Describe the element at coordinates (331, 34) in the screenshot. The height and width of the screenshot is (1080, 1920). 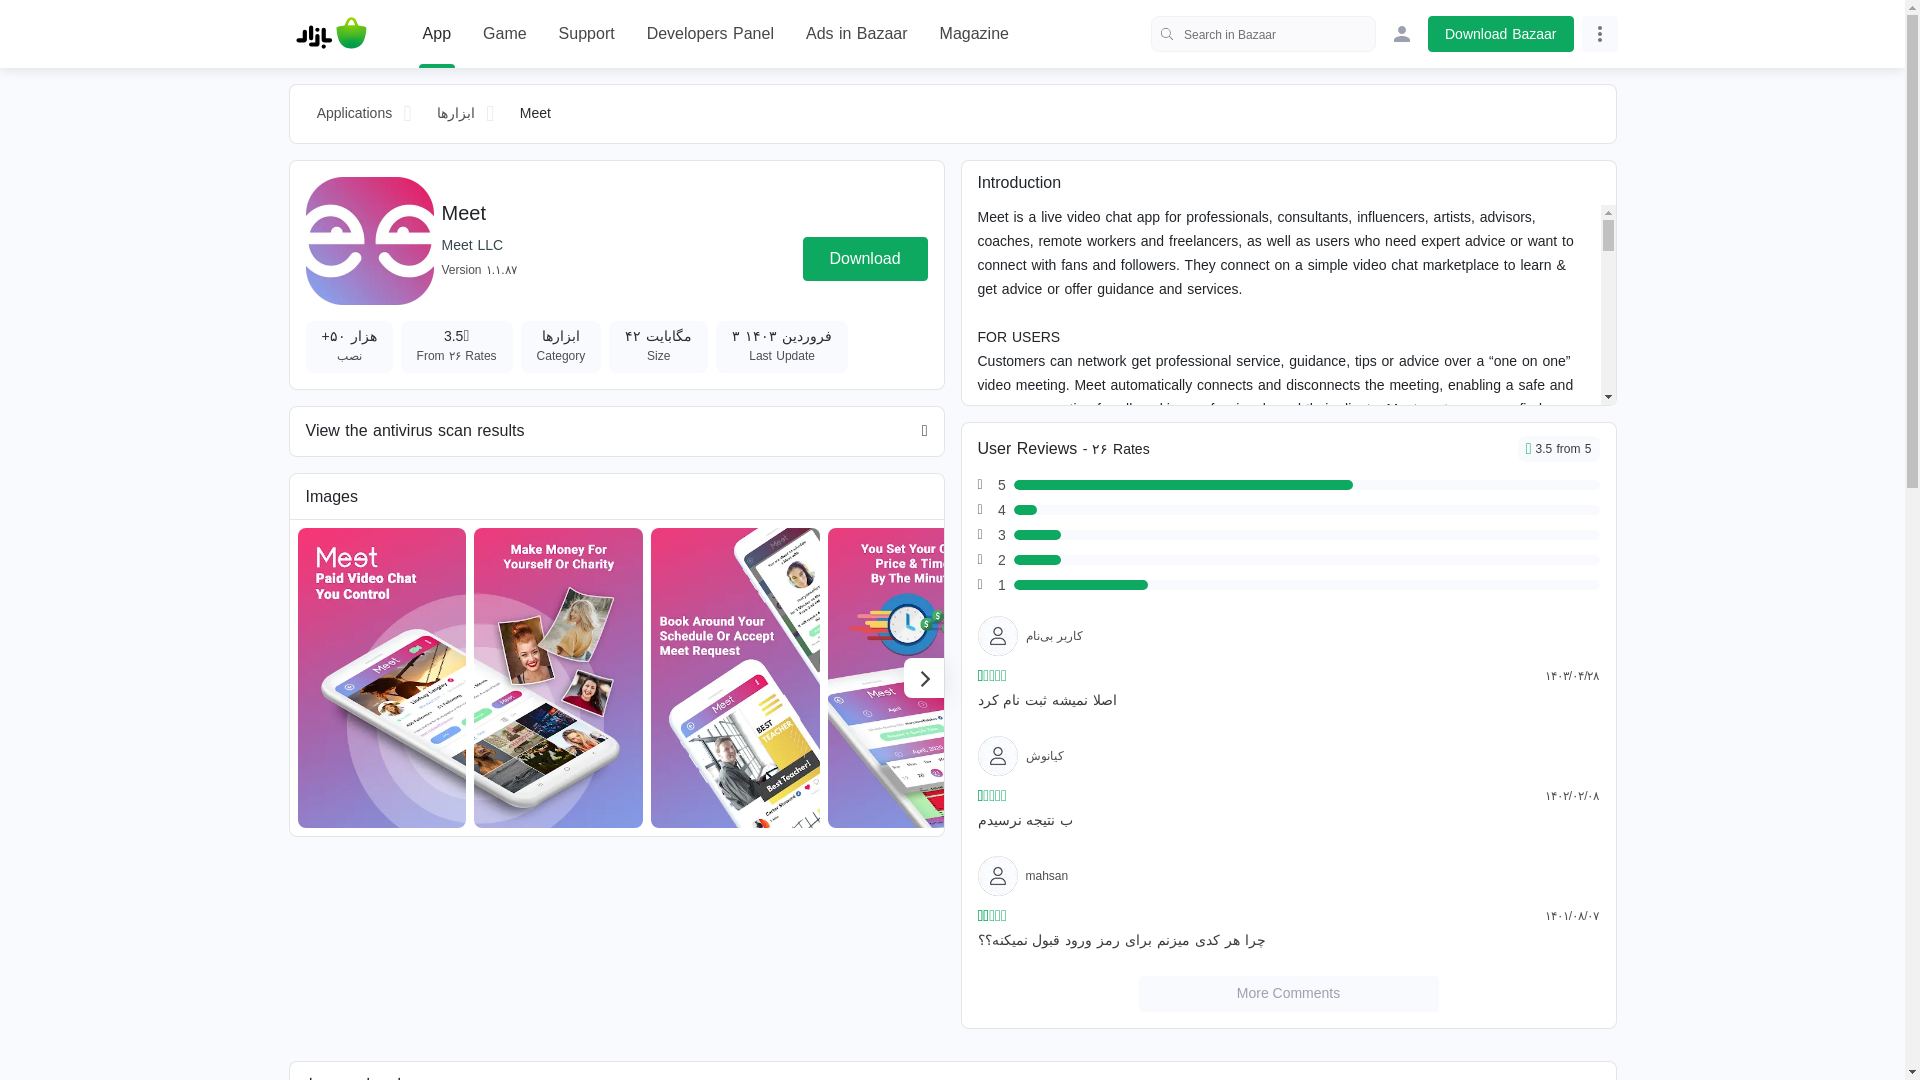
I see `Home` at that location.